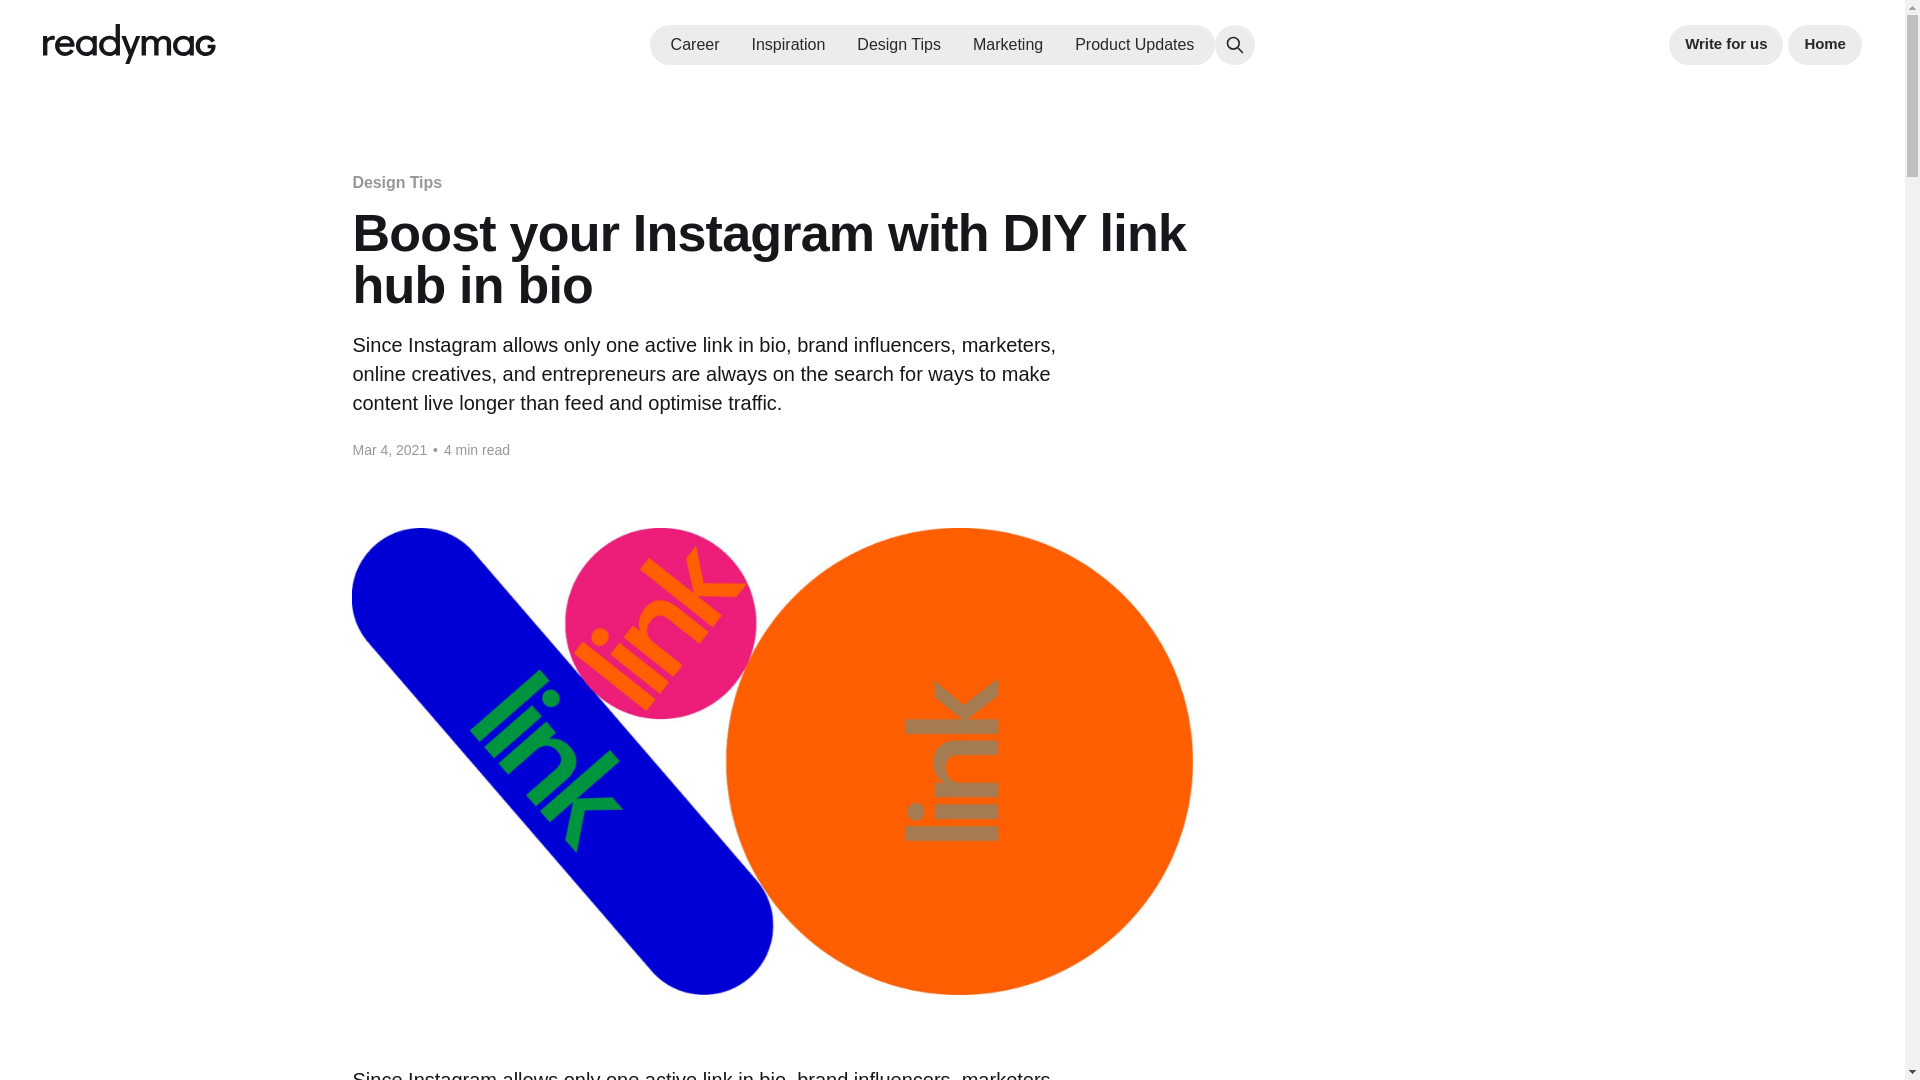 Image resolution: width=1920 pixels, height=1080 pixels. I want to click on Marketing, so click(1008, 44).